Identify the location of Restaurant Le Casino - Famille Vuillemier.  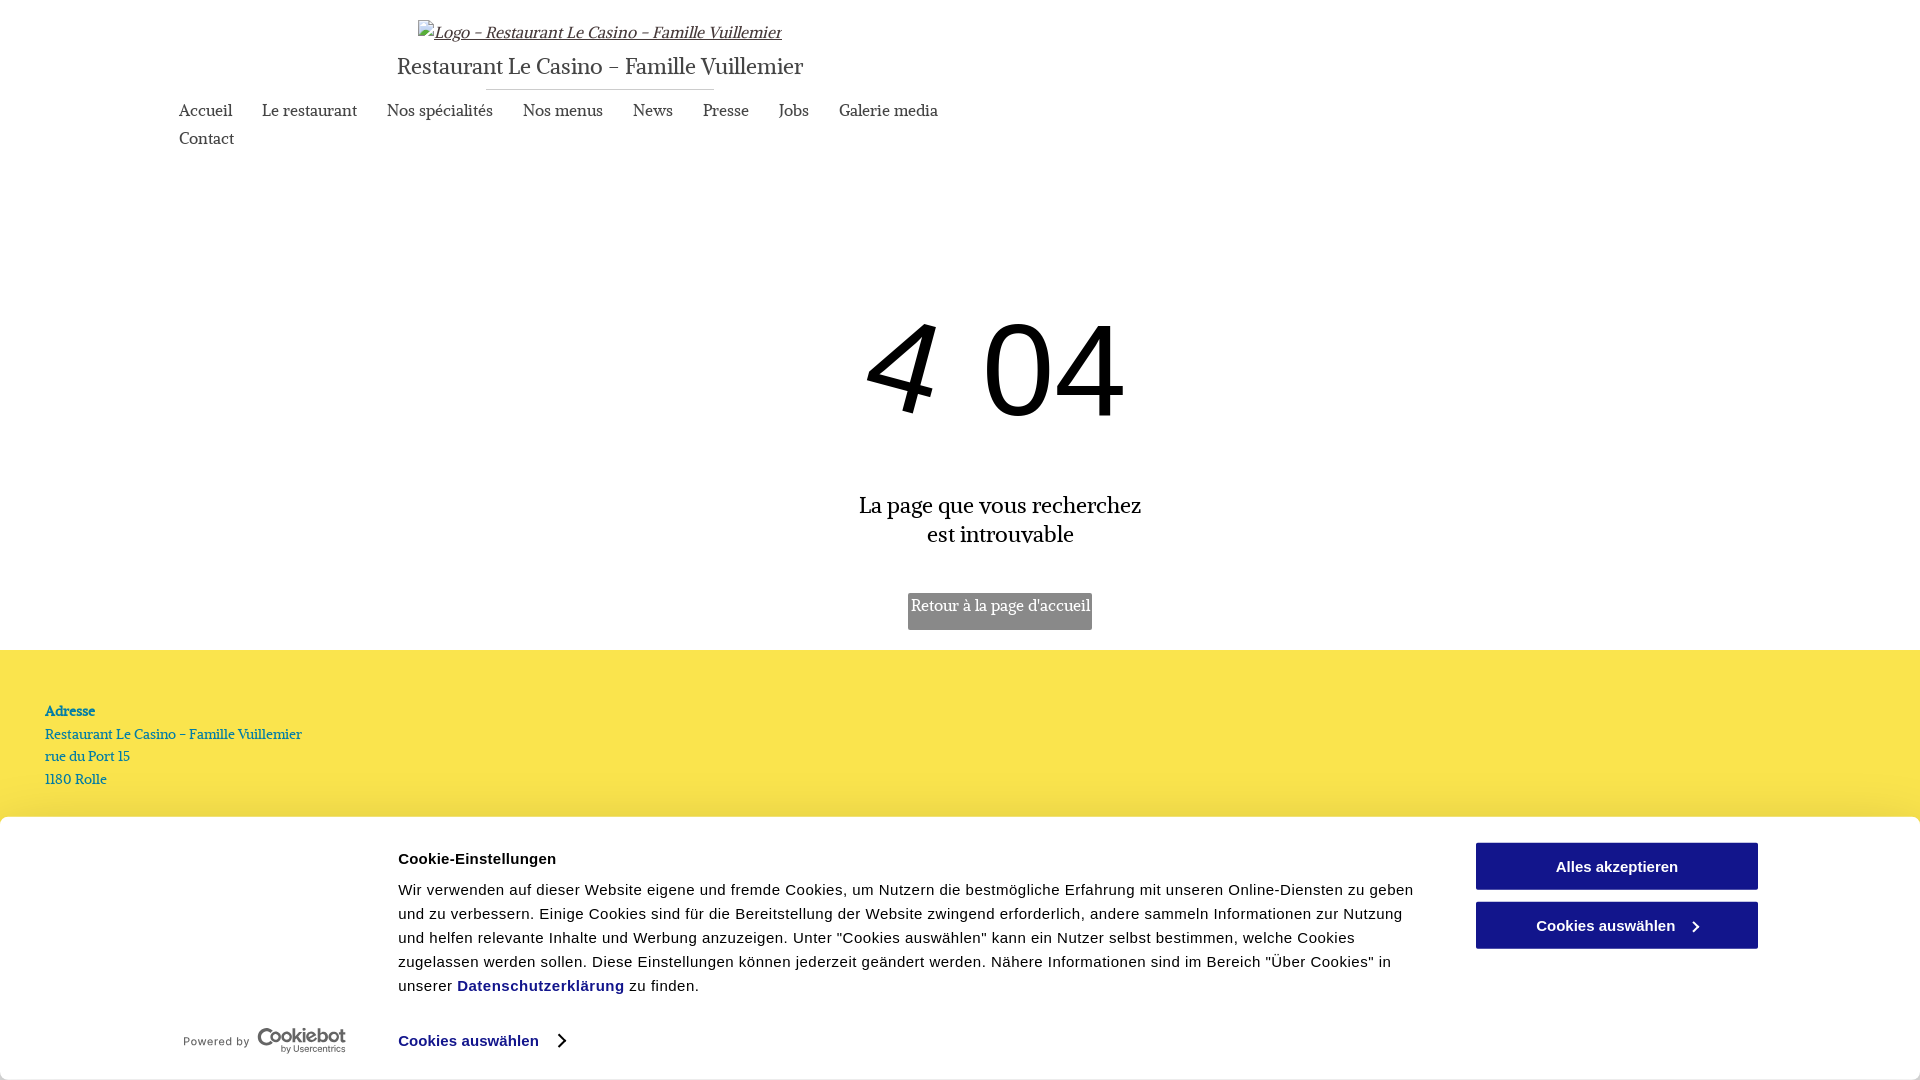
(600, 66).